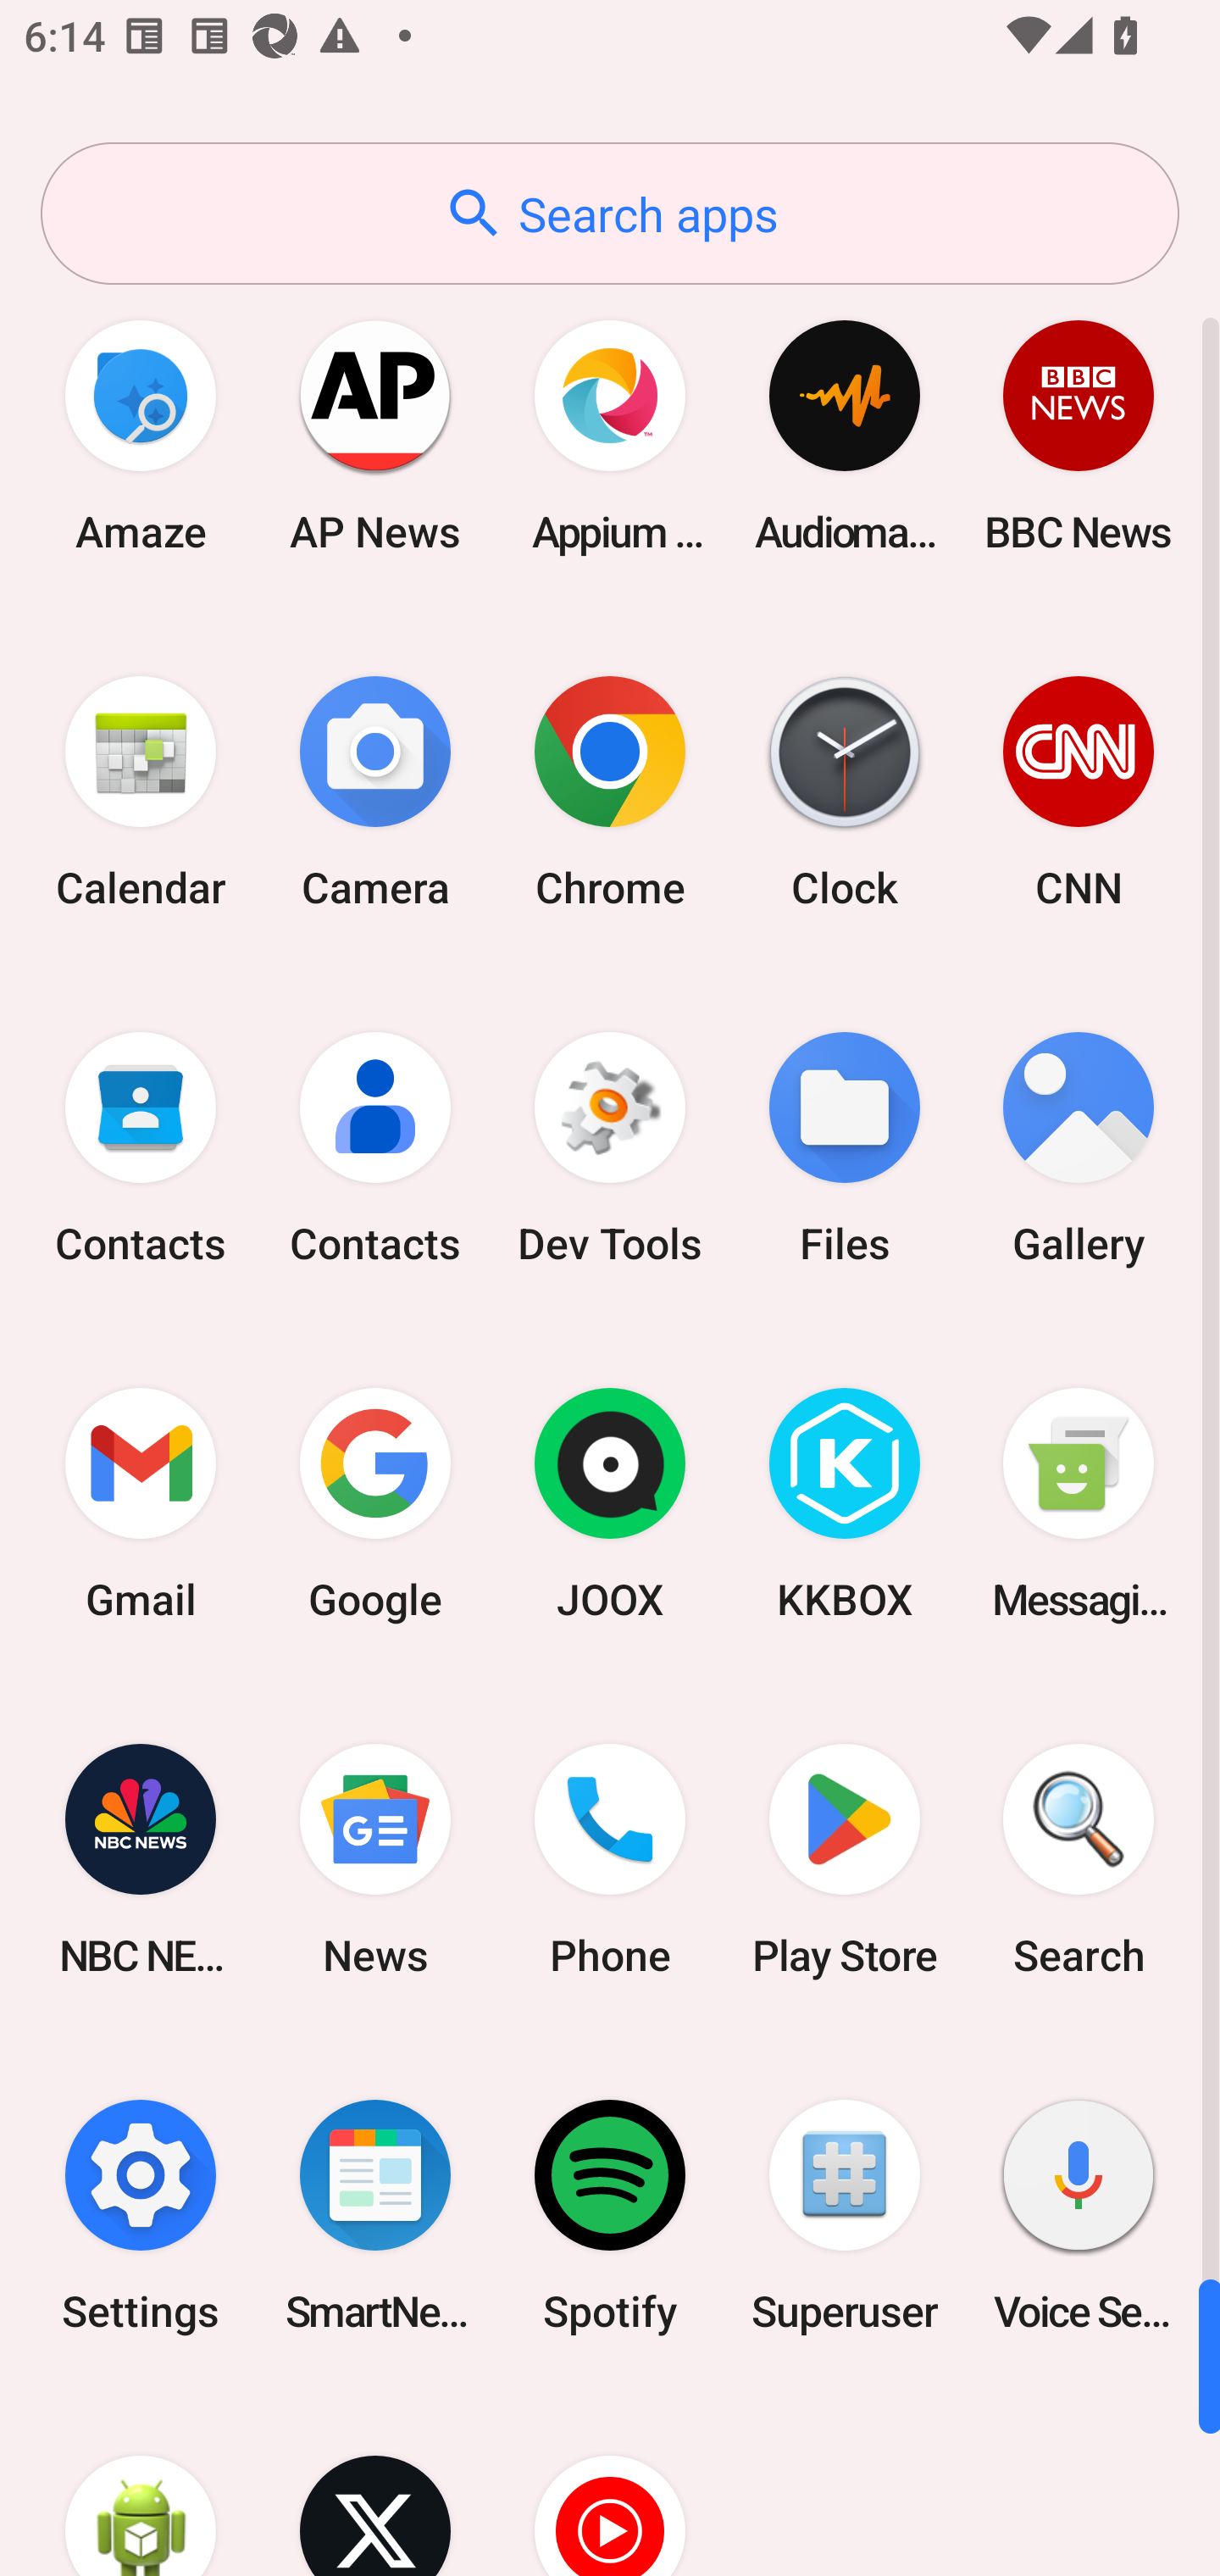 This screenshot has height=2576, width=1220. Describe the element at coordinates (141, 1149) in the screenshot. I see `Contacts` at that location.